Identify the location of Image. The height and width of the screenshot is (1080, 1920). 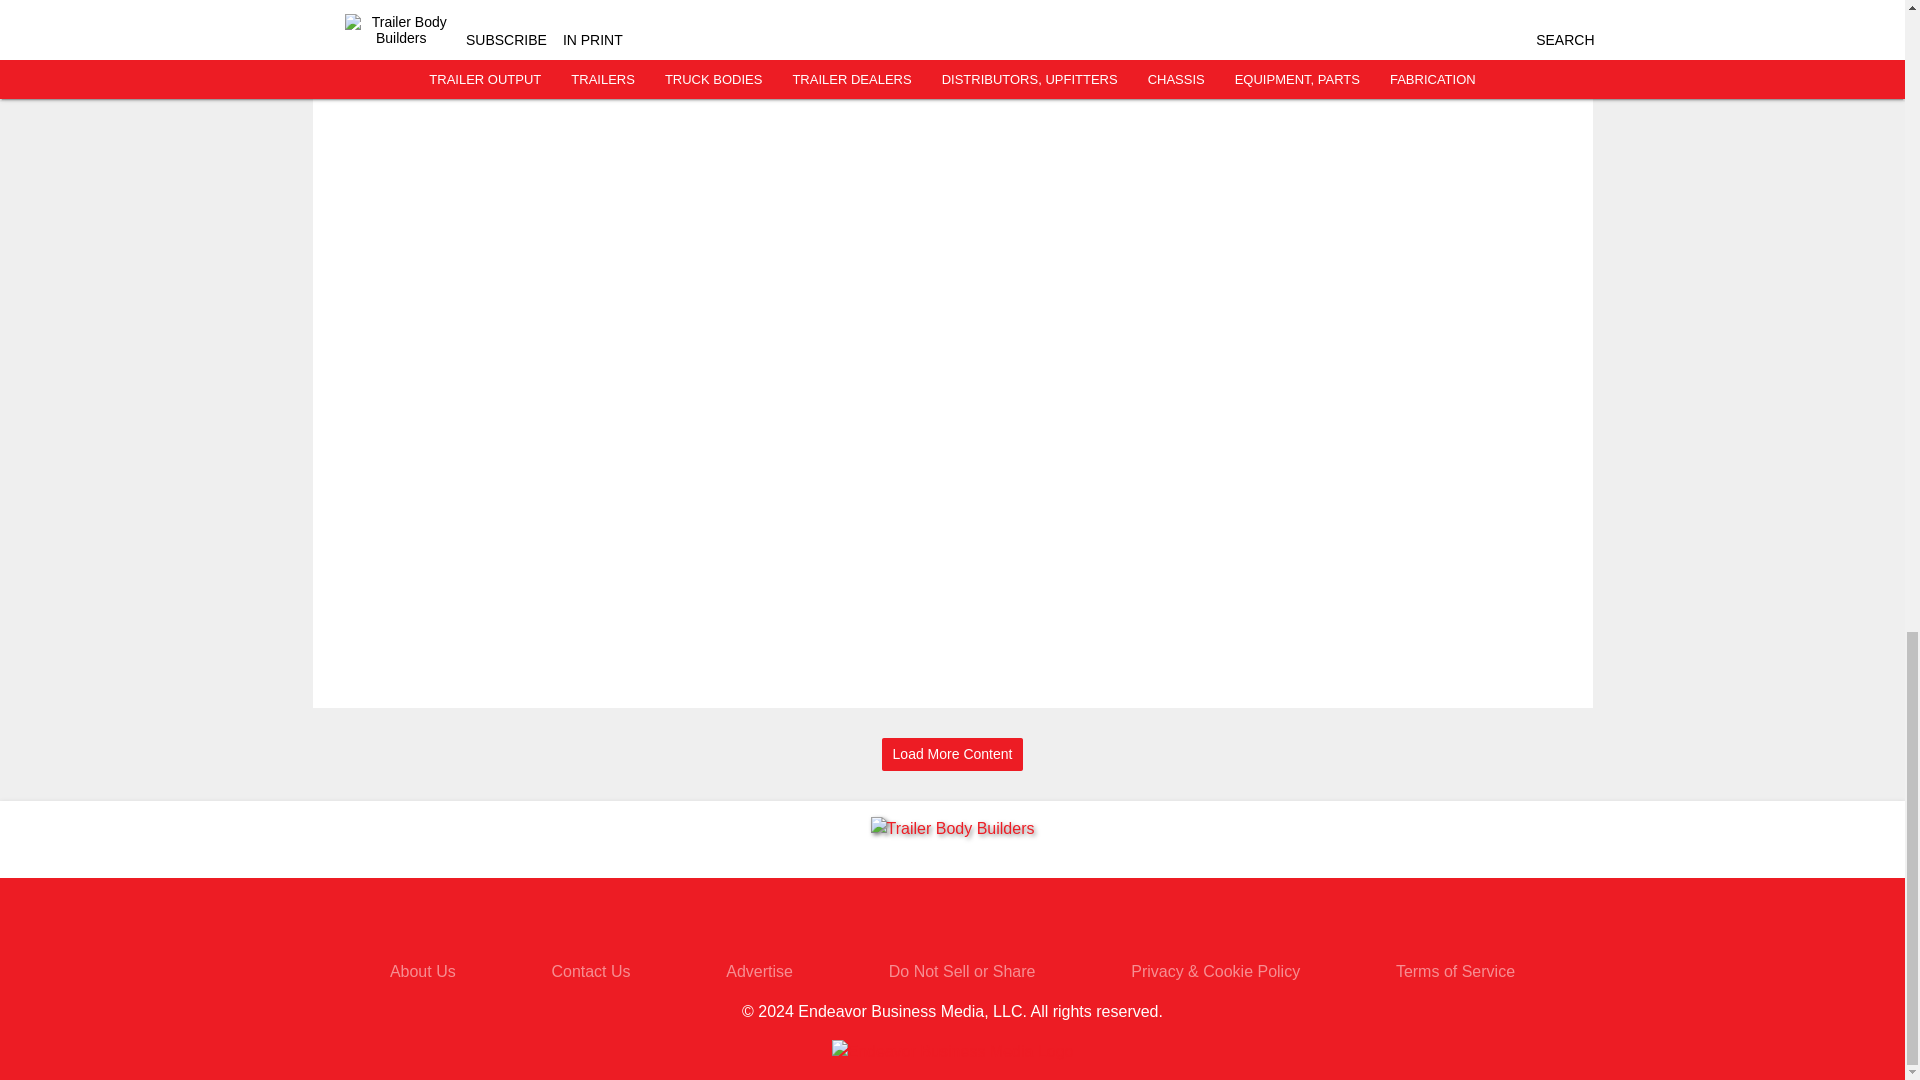
(404, 19).